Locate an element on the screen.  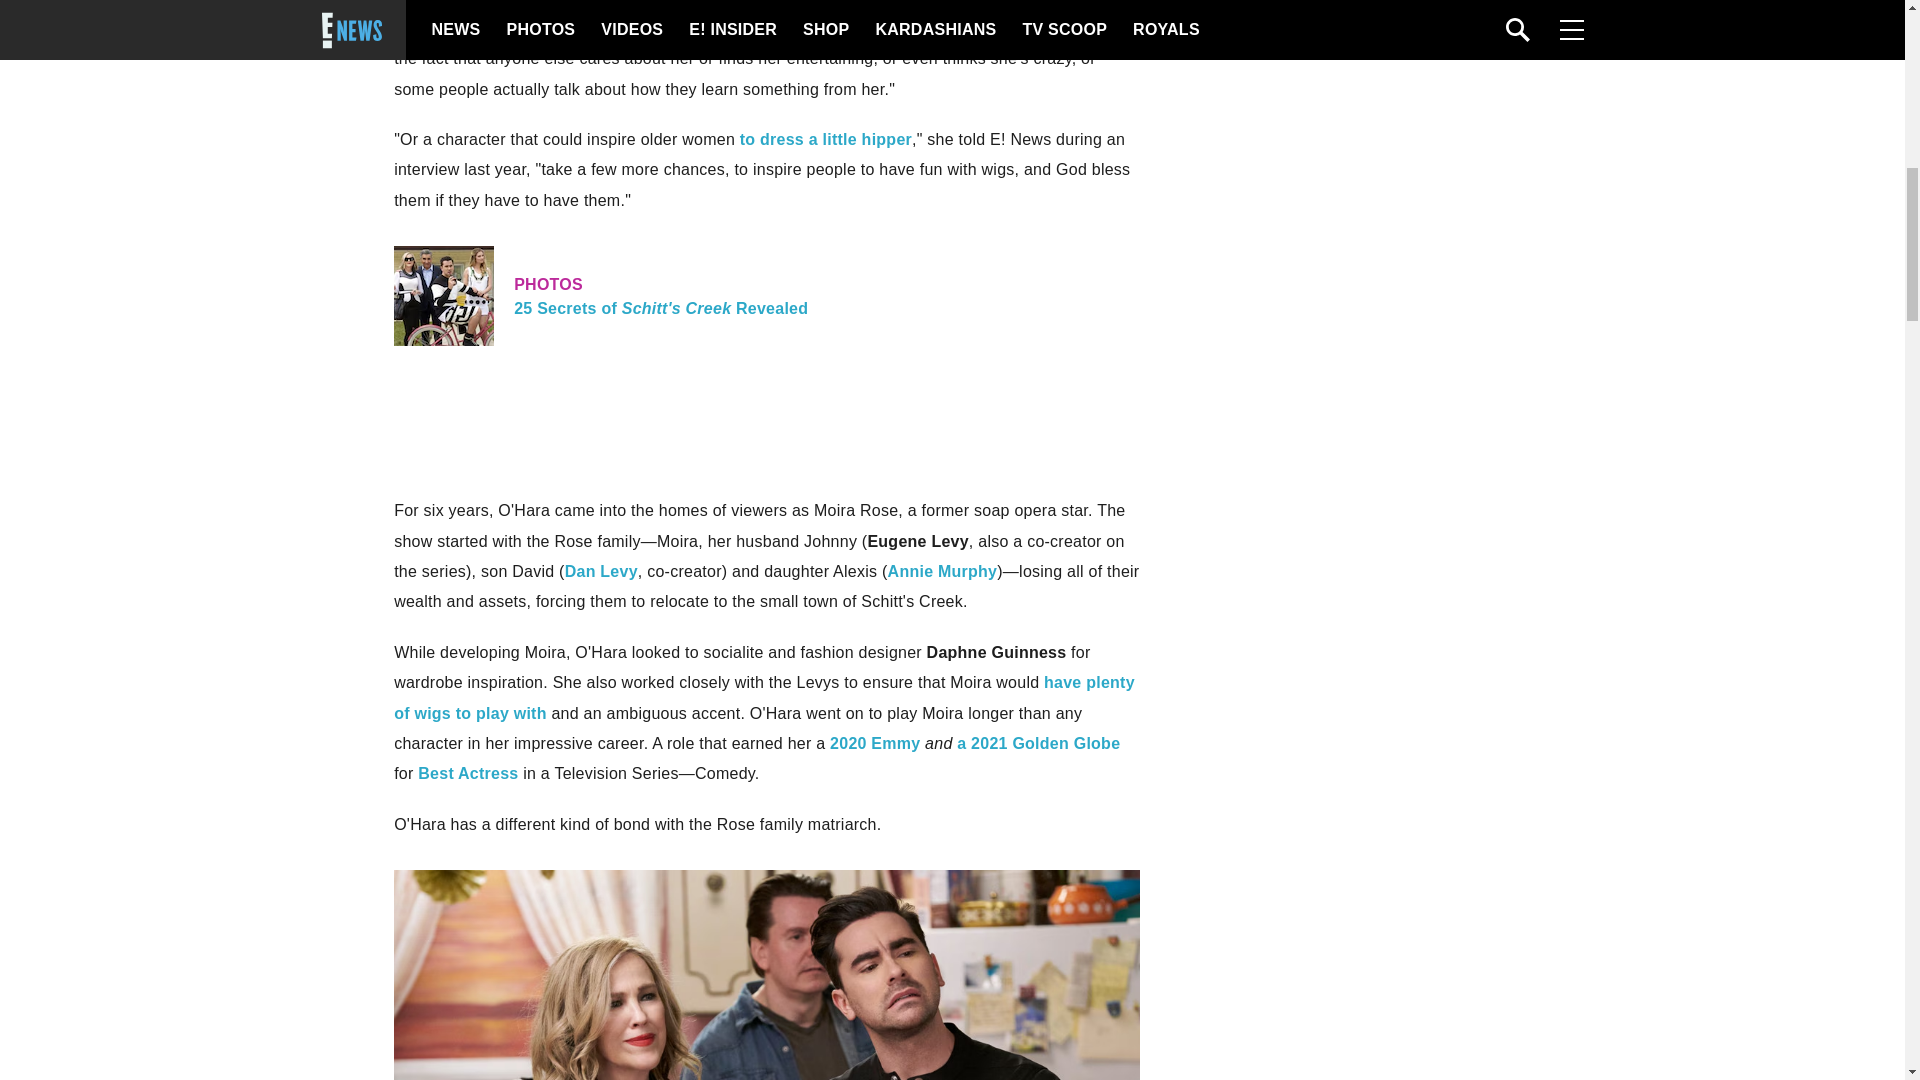
have plenty of wigs to play with is located at coordinates (826, 138).